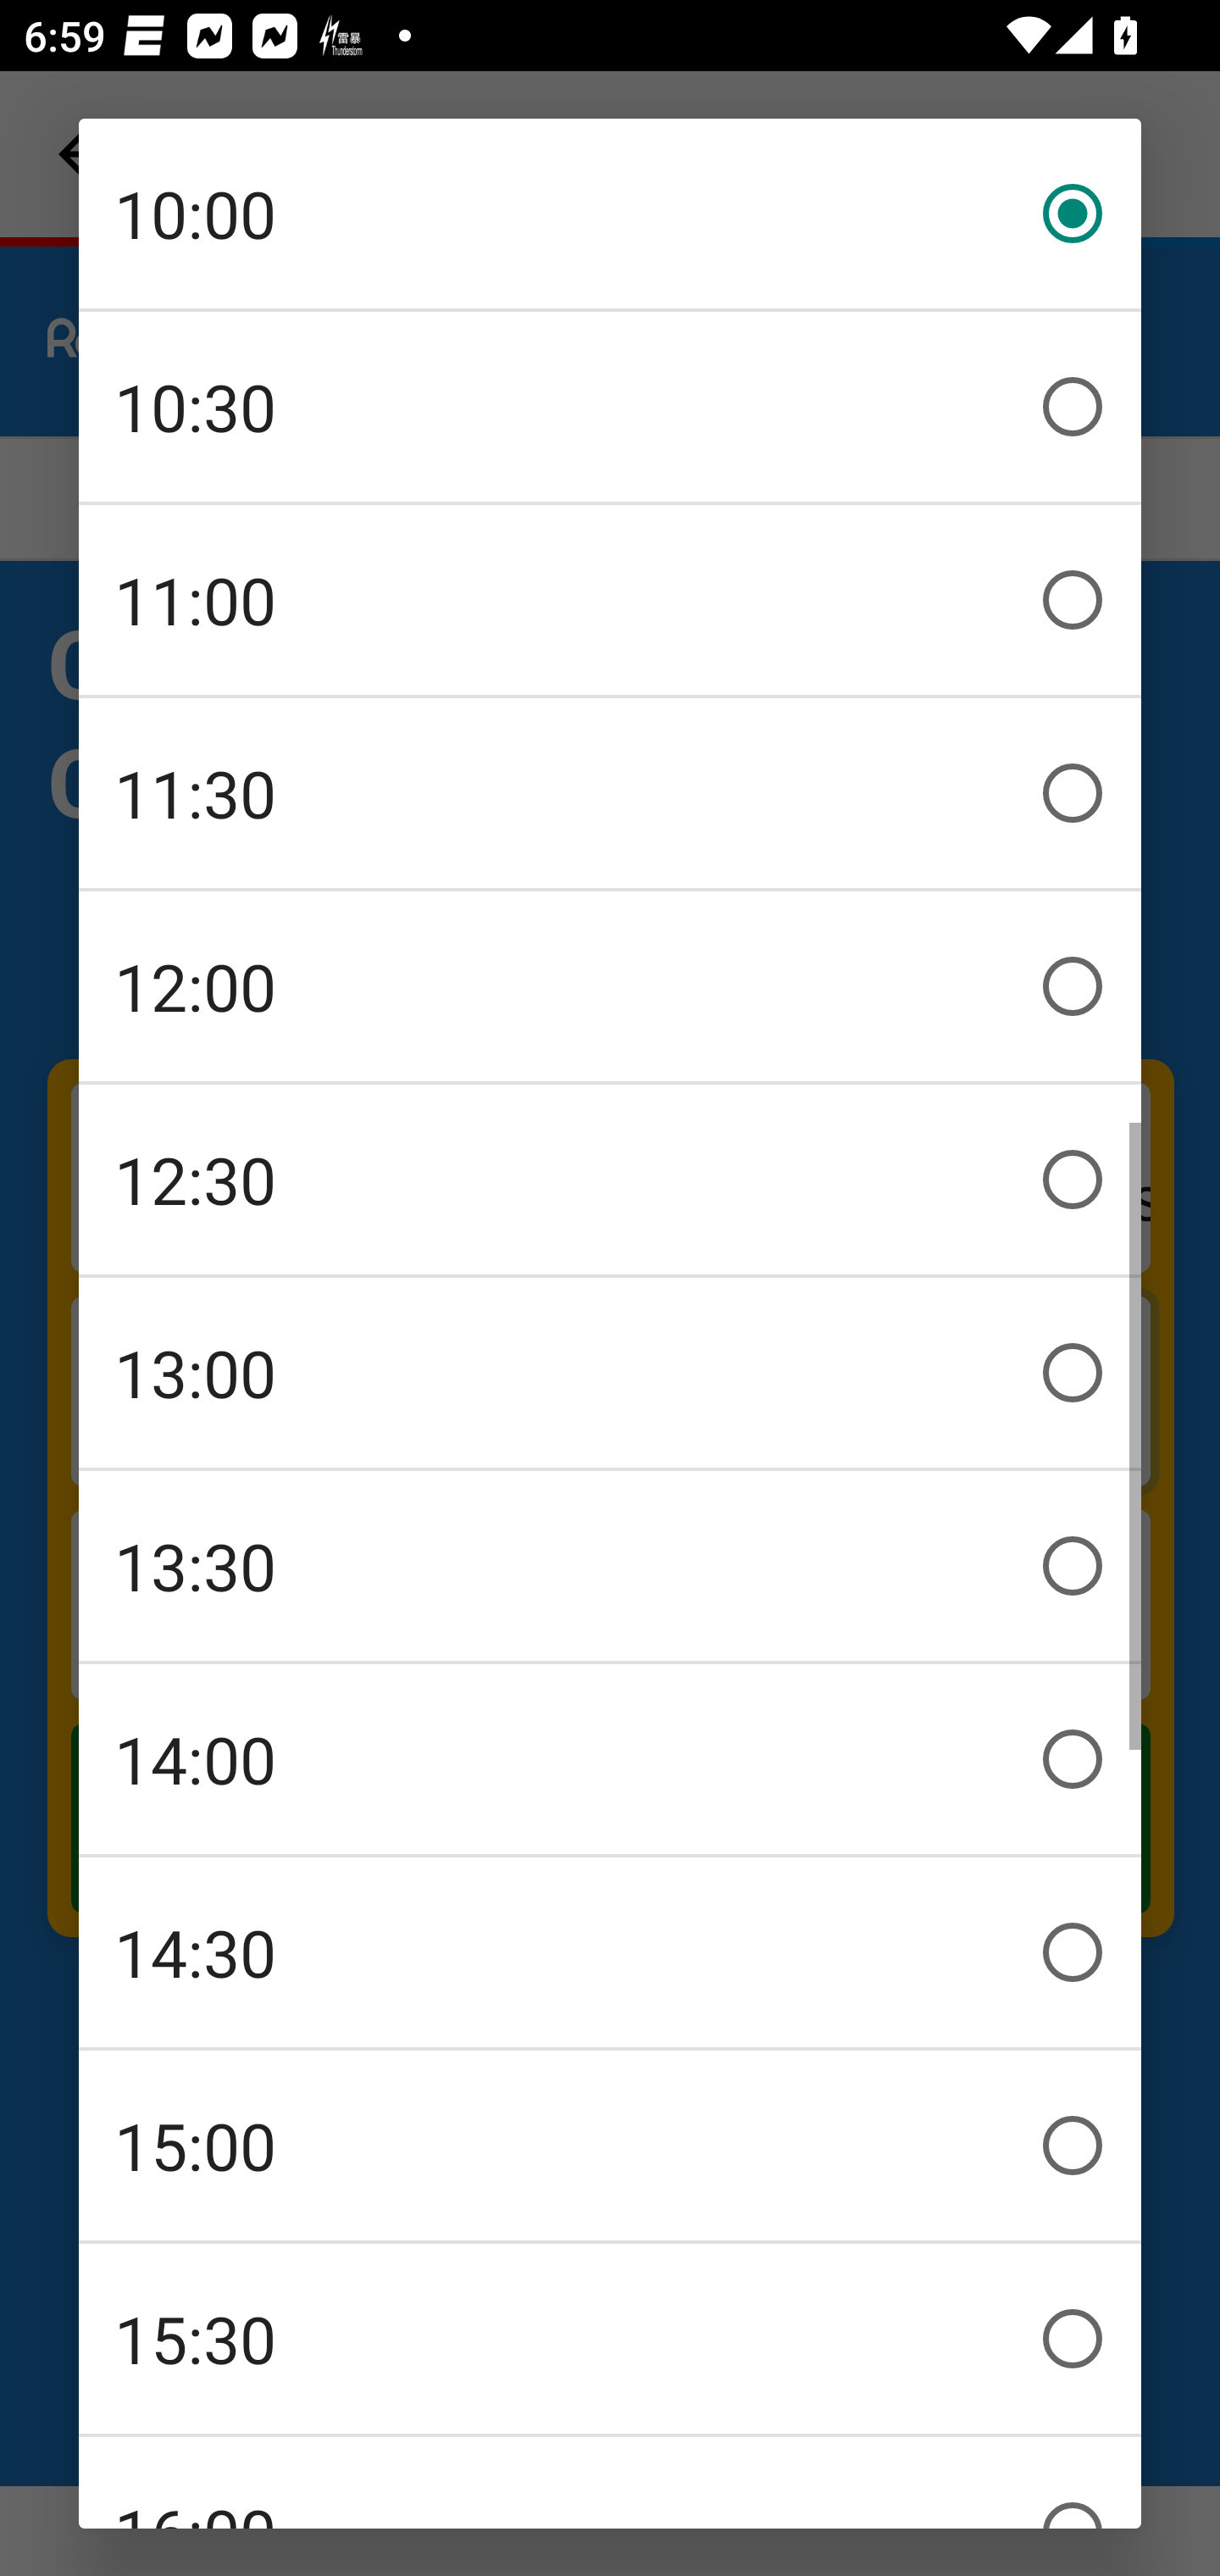 The image size is (1220, 2576). I want to click on 12:30, so click(610, 1180).